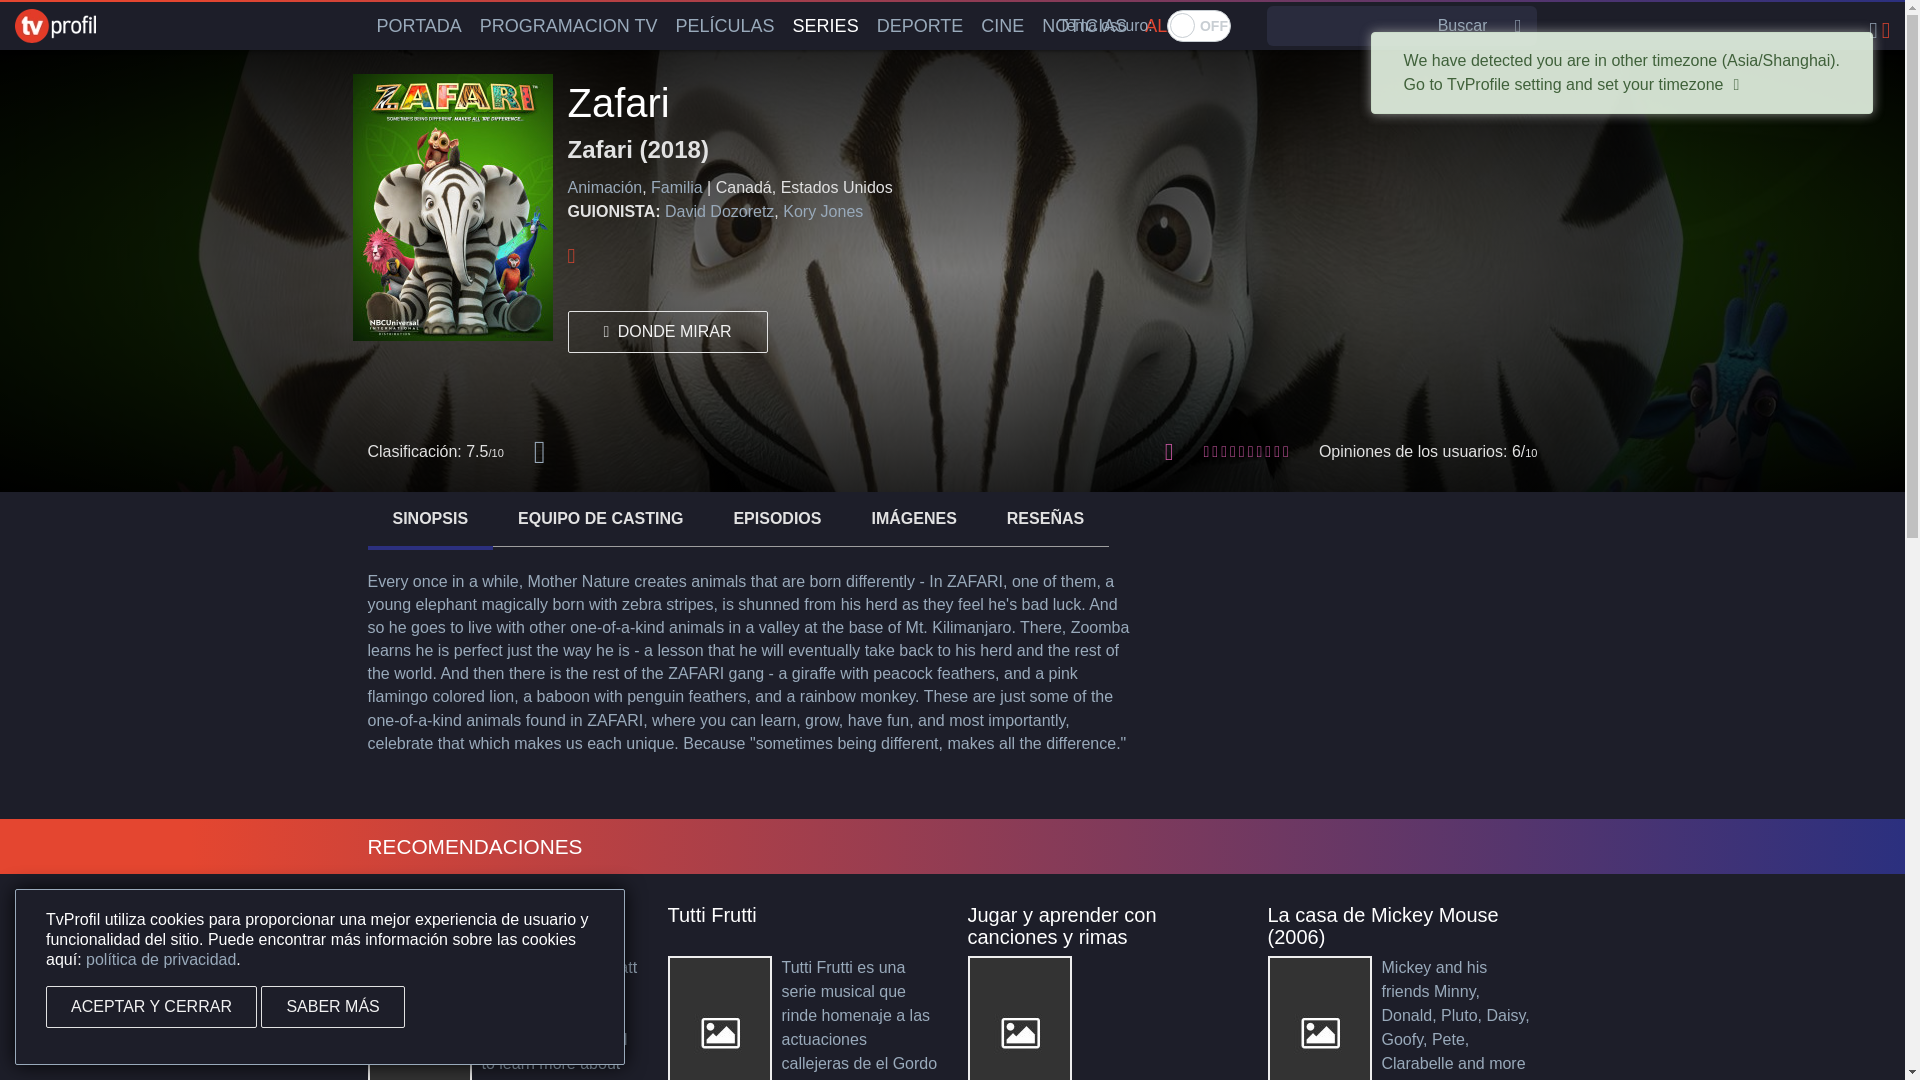 The image size is (1920, 1080). I want to click on EQUIPO DE CASTING, so click(600, 518).